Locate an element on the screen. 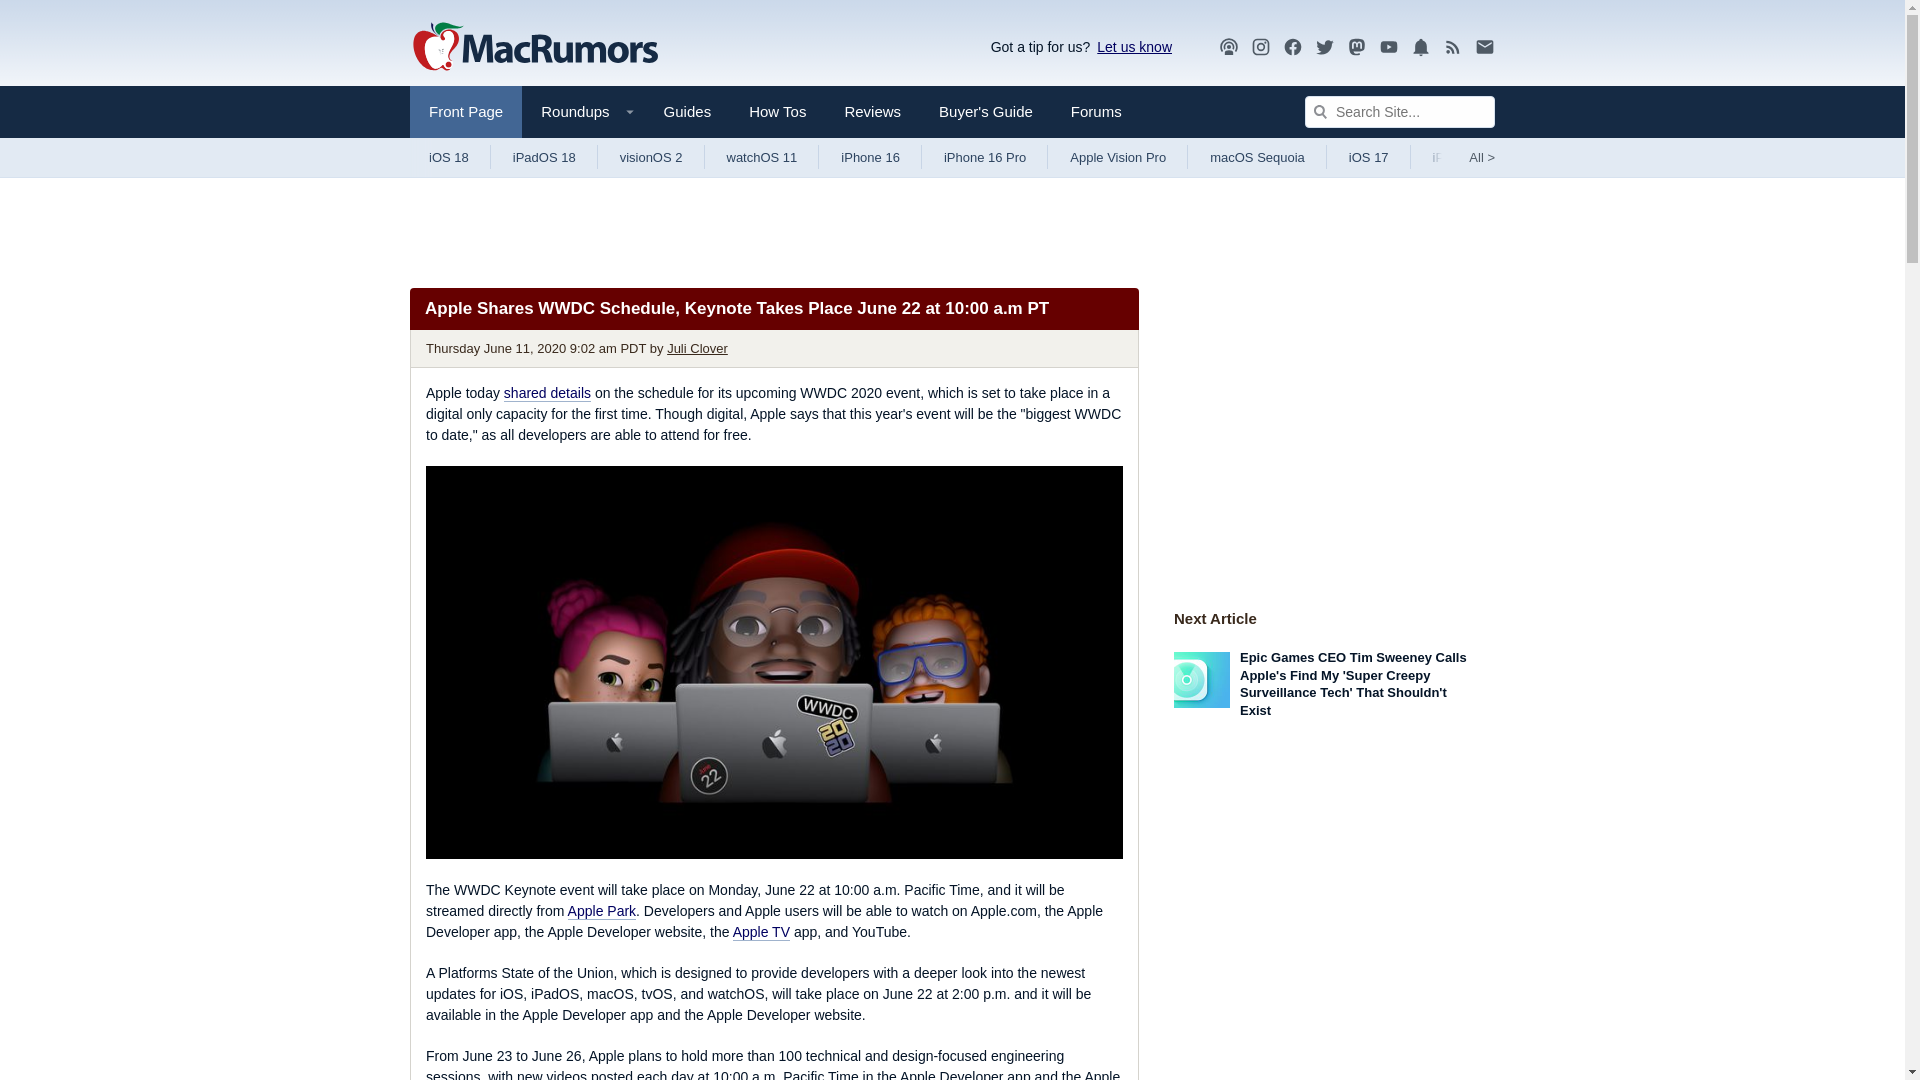  Facebook is located at coordinates (1292, 46).